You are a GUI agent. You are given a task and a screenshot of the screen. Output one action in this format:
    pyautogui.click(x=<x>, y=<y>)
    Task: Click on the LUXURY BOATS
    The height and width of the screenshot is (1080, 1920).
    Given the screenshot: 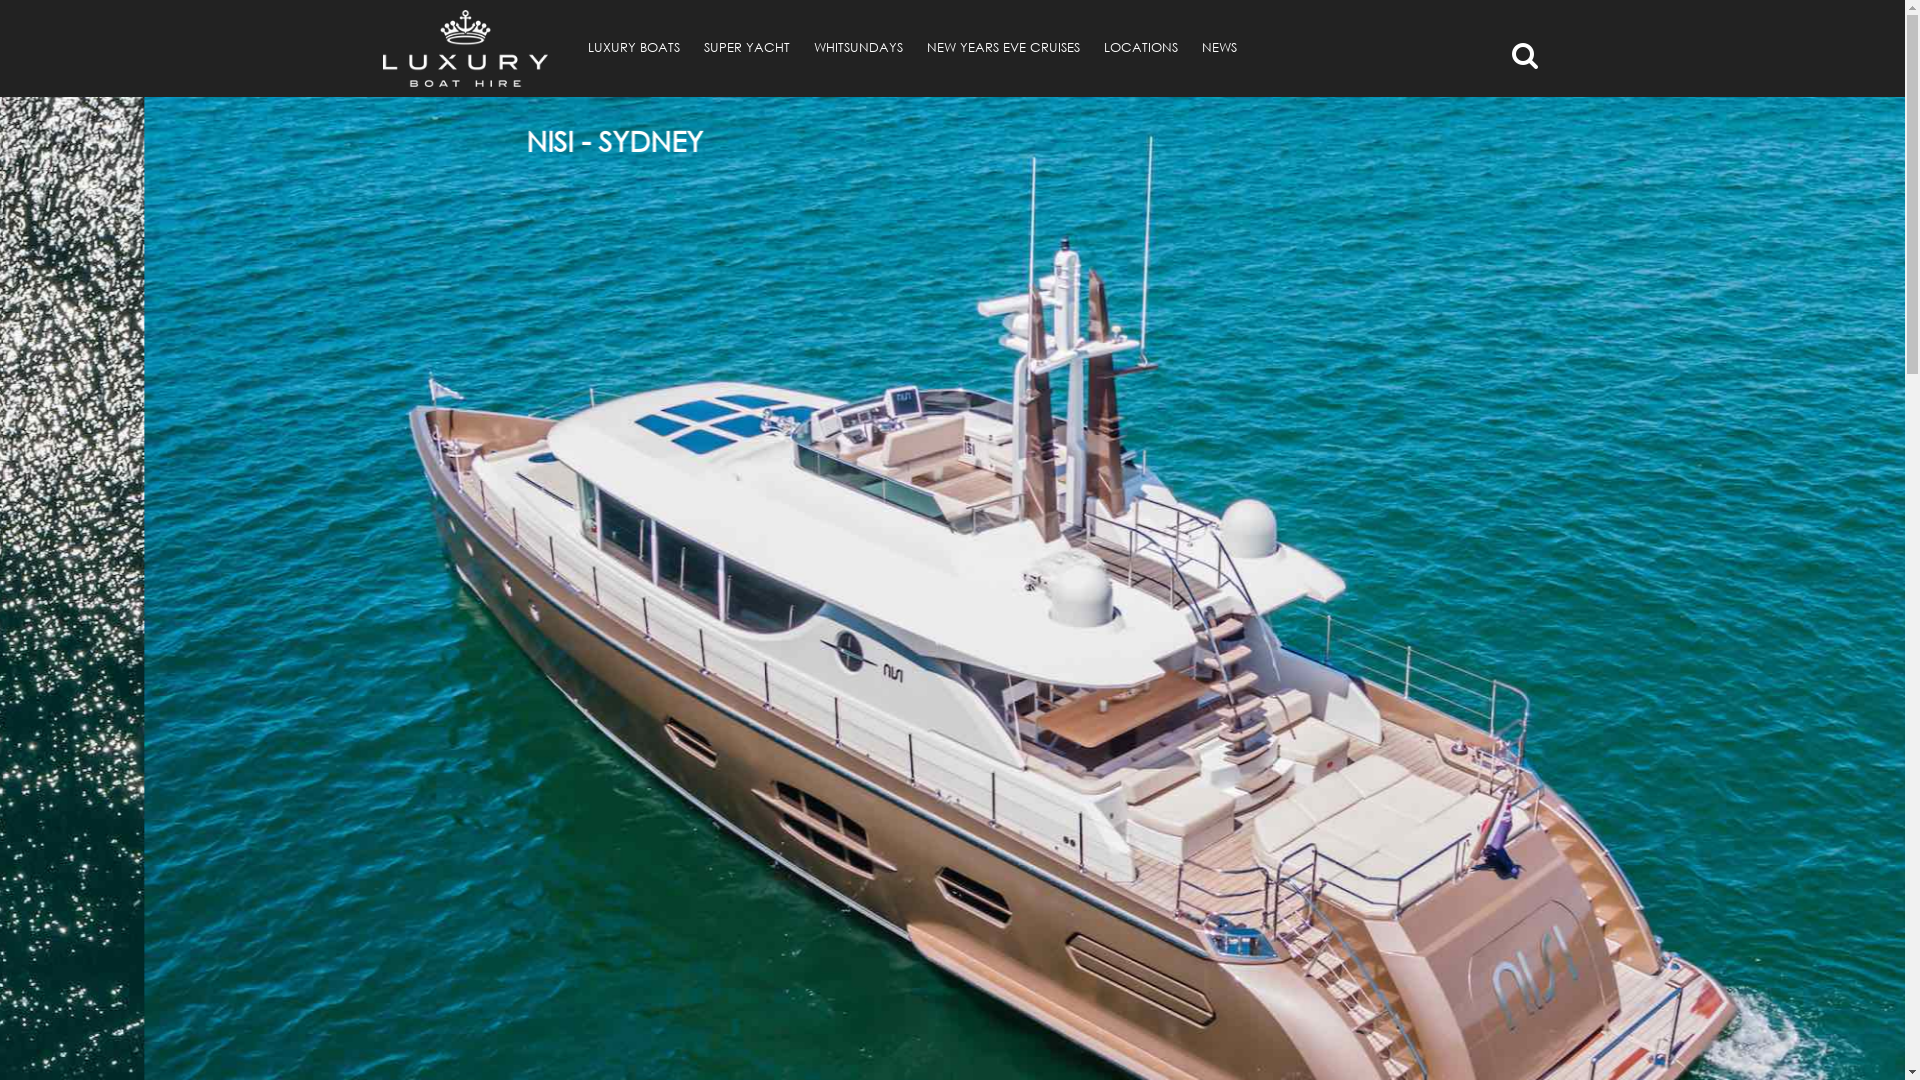 What is the action you would take?
    pyautogui.click(x=634, y=47)
    